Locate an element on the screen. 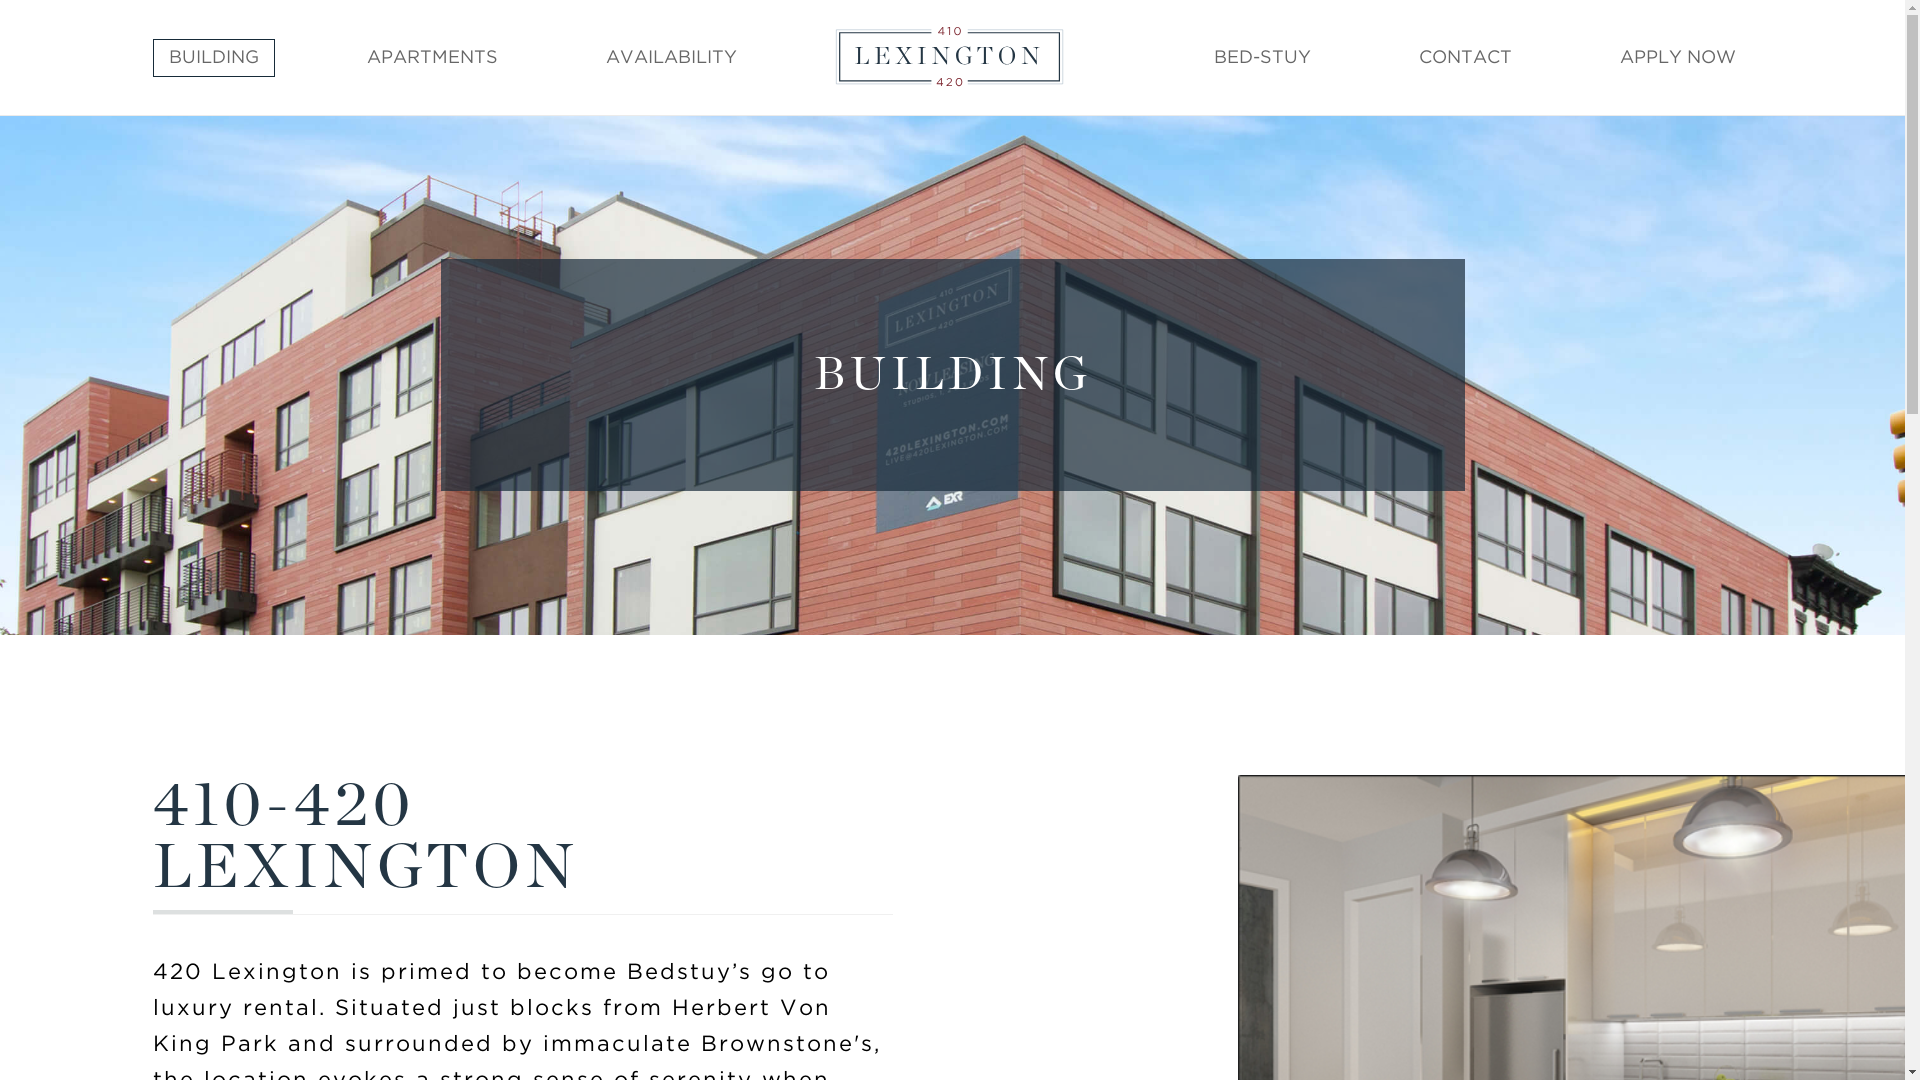  APPLY NOW is located at coordinates (1678, 58).